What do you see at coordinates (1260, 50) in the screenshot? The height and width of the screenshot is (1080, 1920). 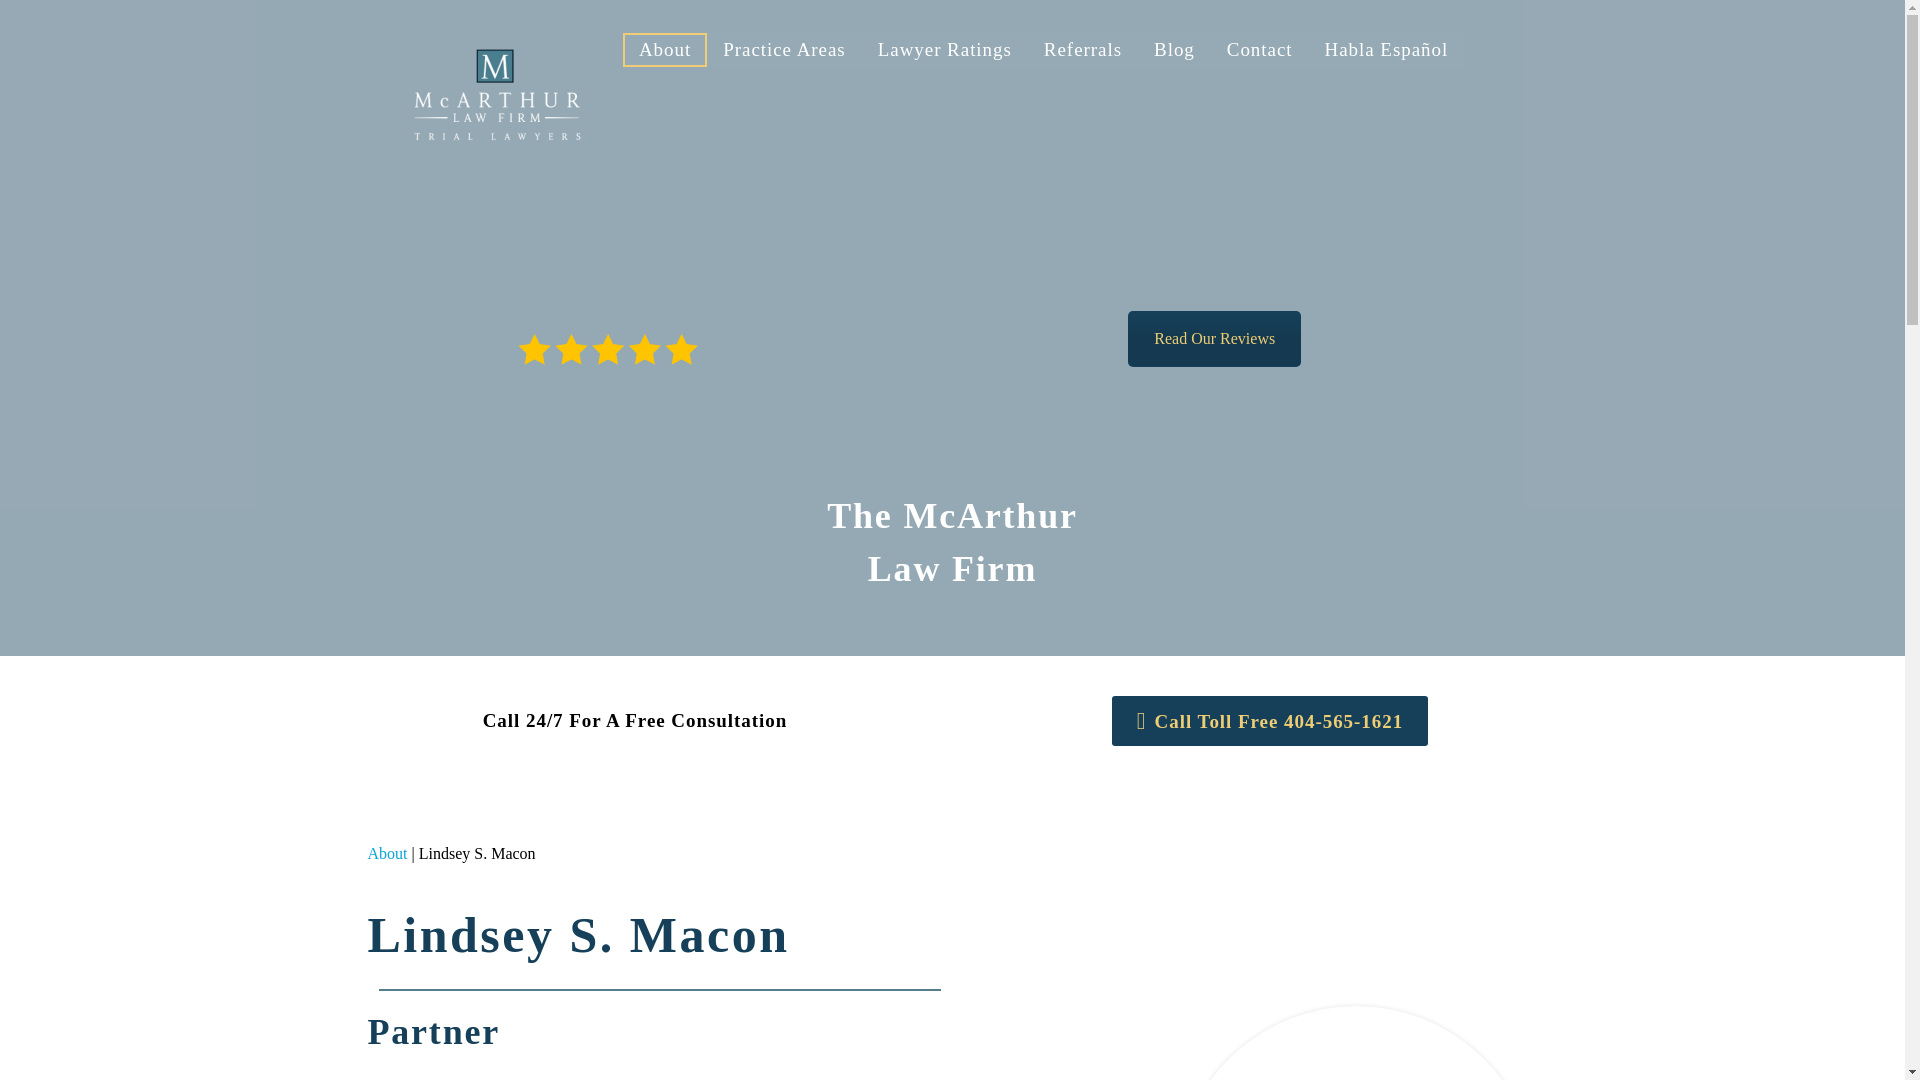 I see `Contact` at bounding box center [1260, 50].